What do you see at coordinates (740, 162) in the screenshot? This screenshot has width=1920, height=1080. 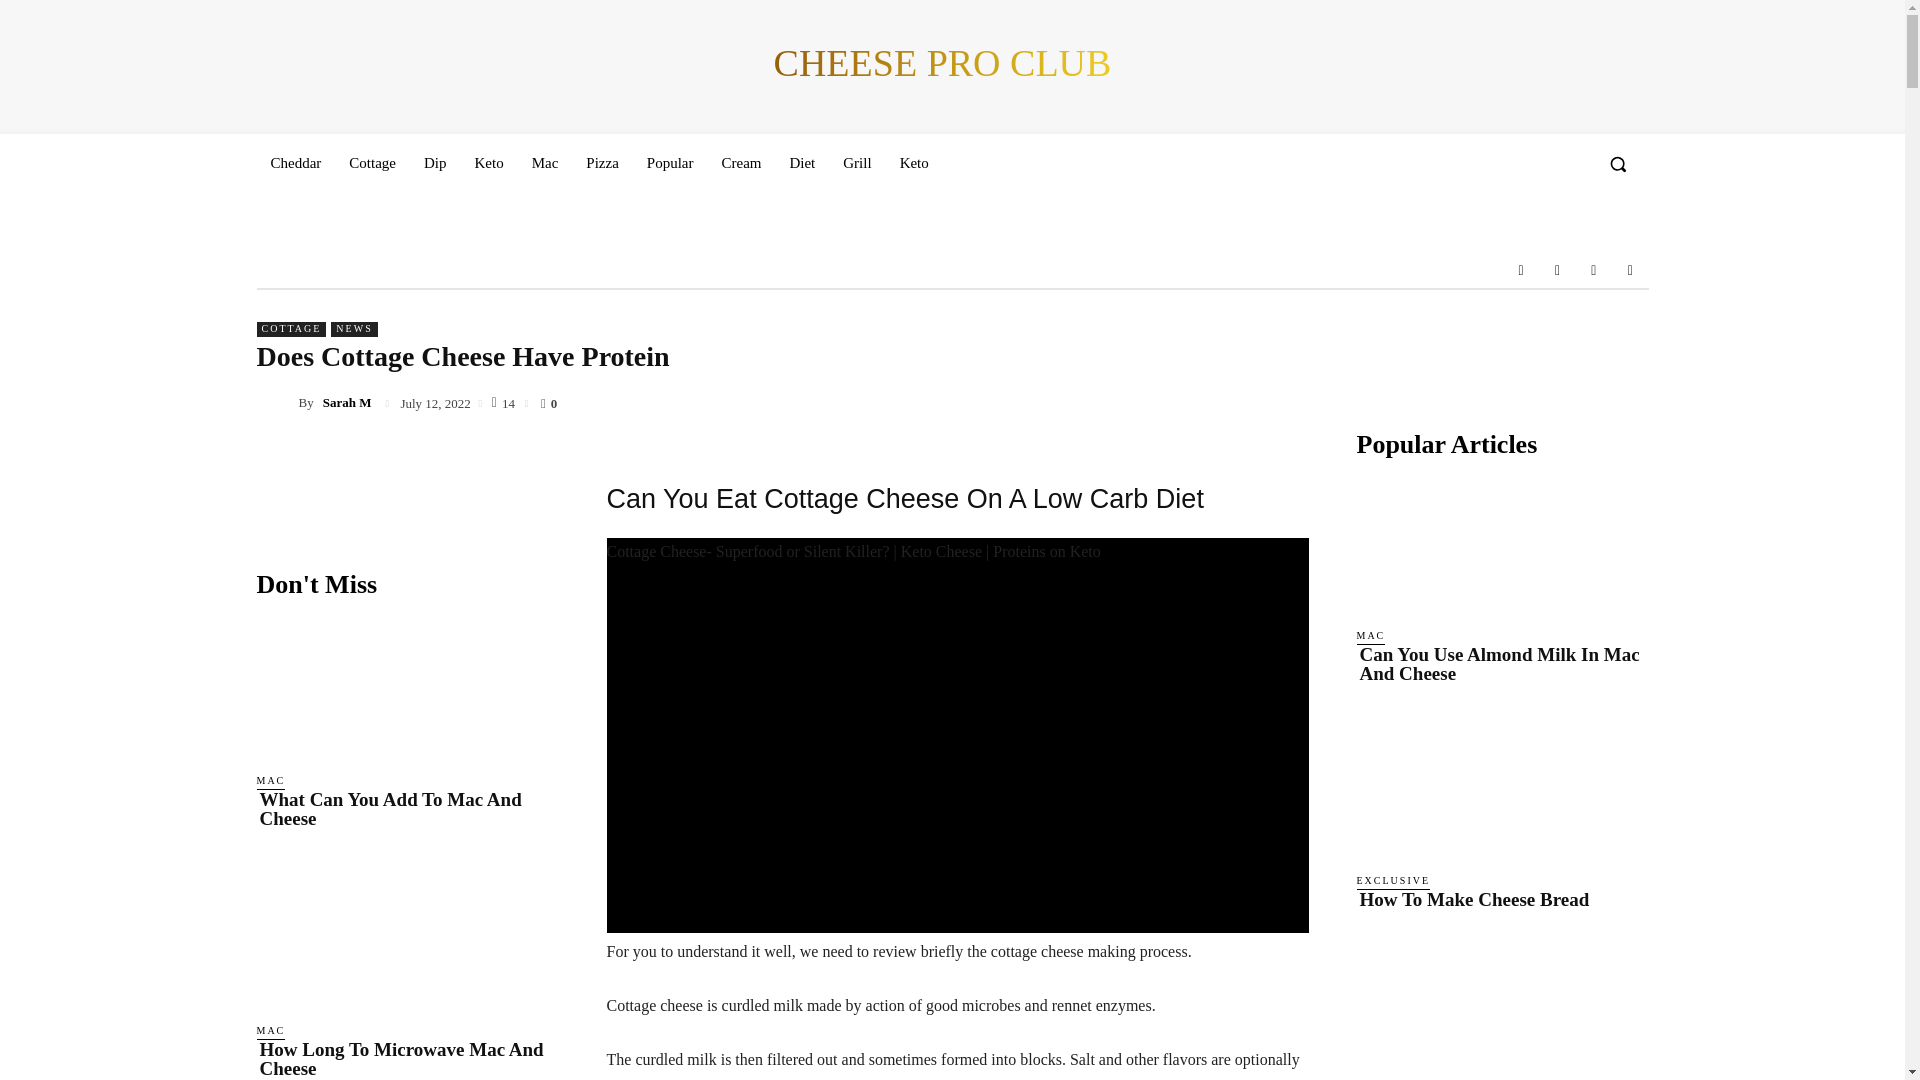 I see `Cream` at bounding box center [740, 162].